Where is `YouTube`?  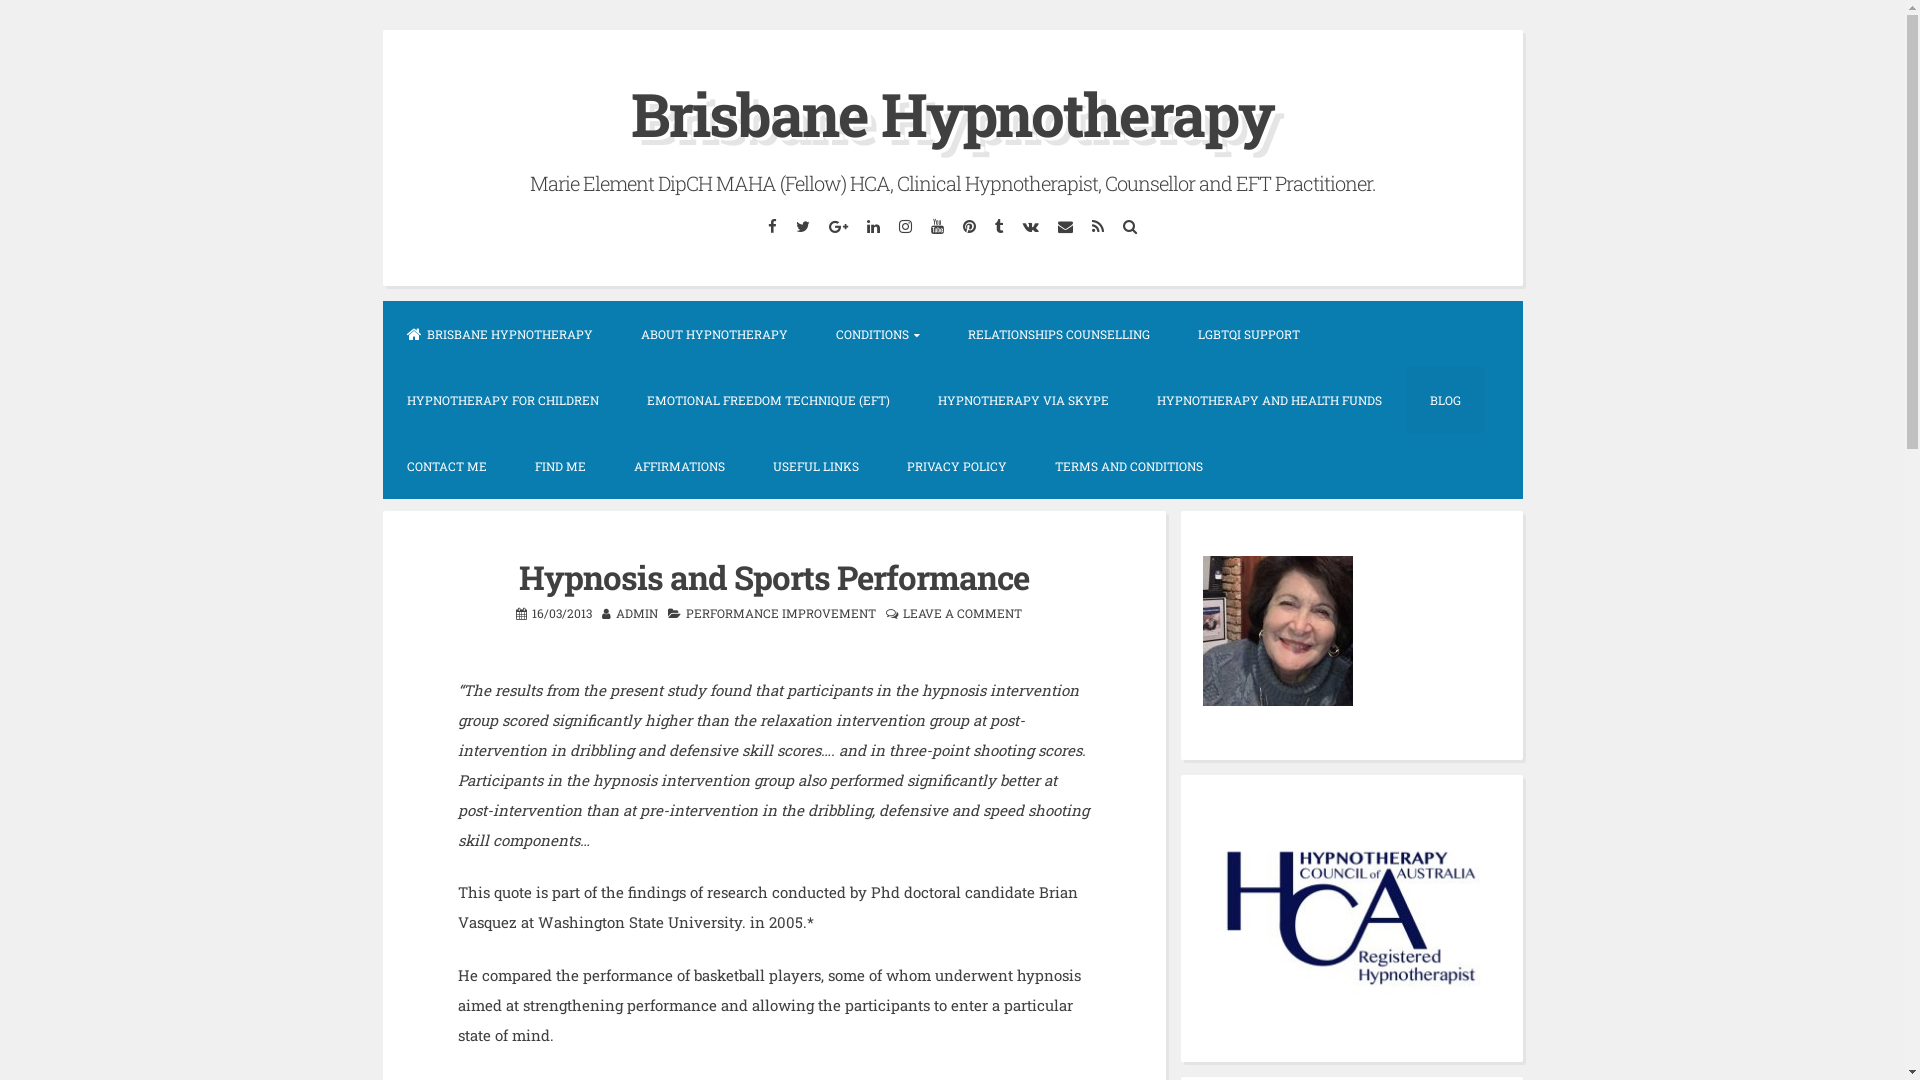
YouTube is located at coordinates (938, 226).